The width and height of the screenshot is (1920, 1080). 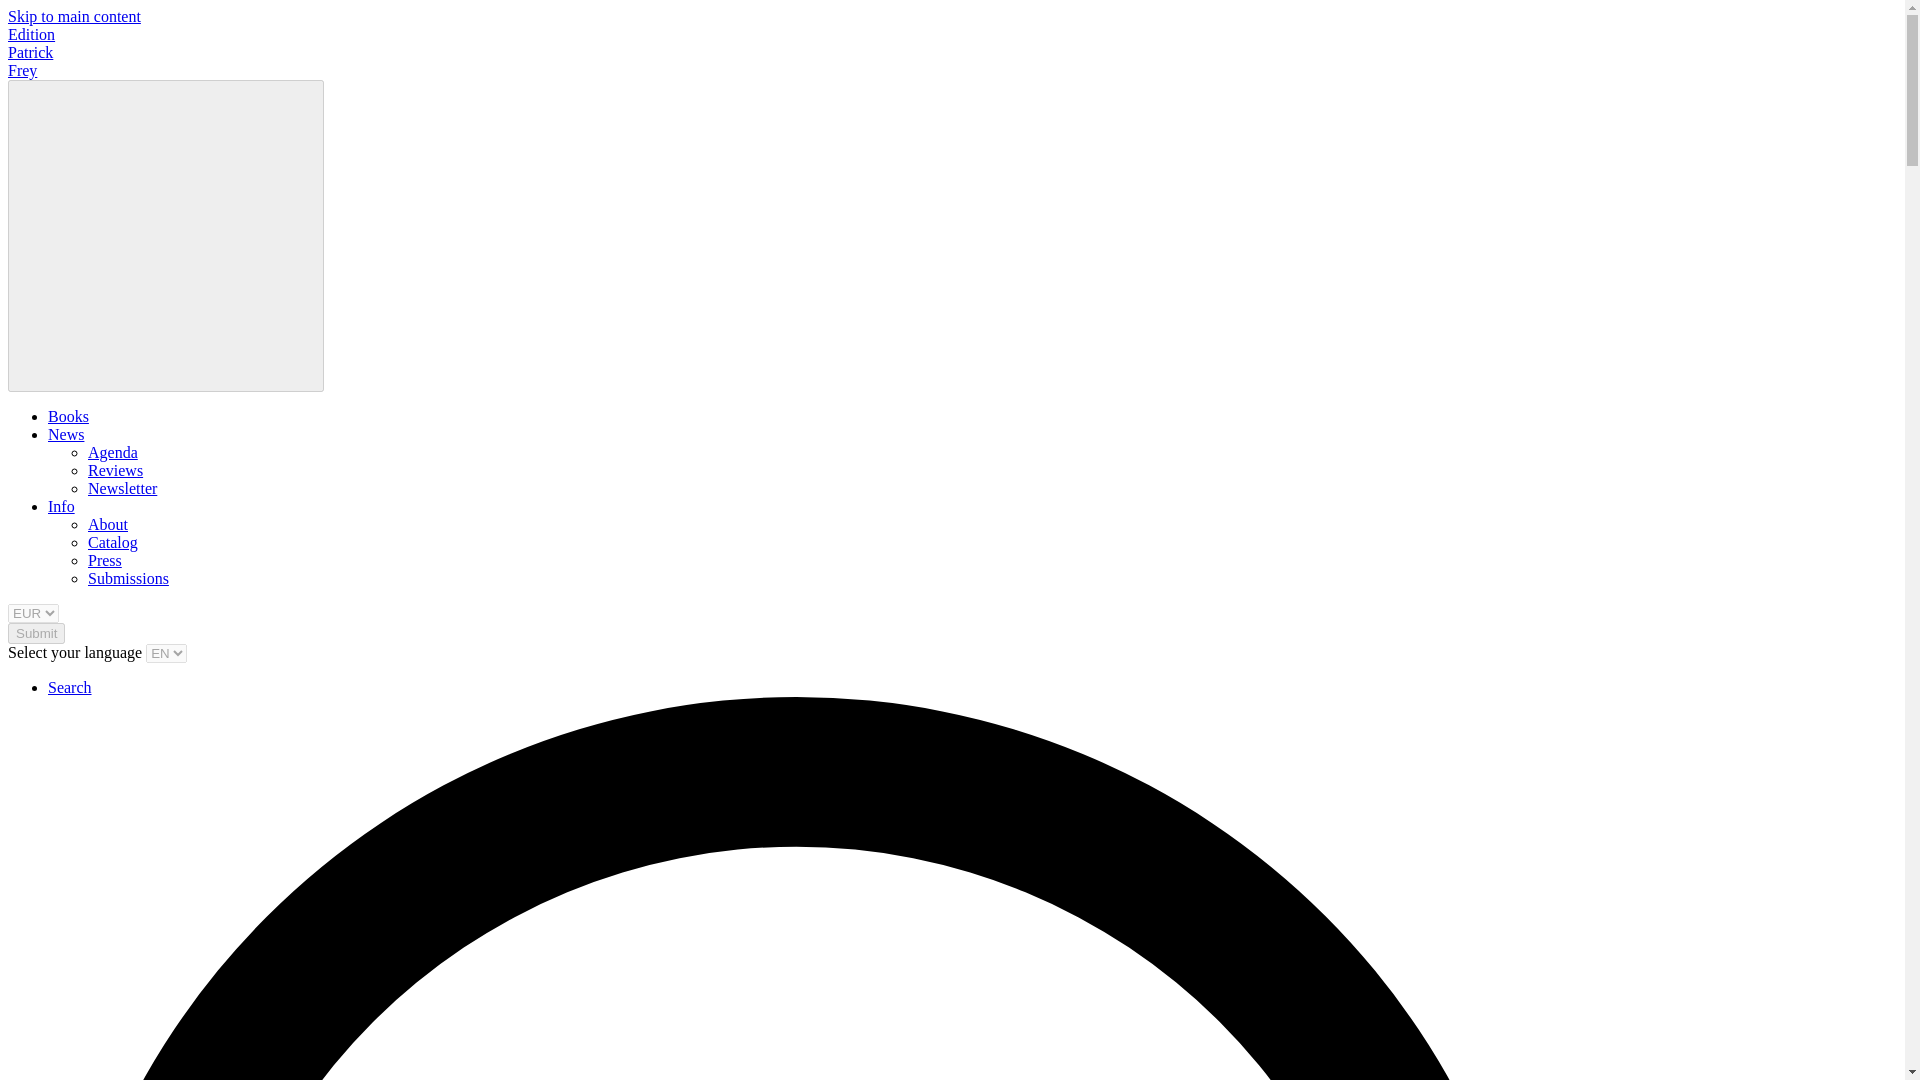 What do you see at coordinates (128, 578) in the screenshot?
I see `Submissions` at bounding box center [128, 578].